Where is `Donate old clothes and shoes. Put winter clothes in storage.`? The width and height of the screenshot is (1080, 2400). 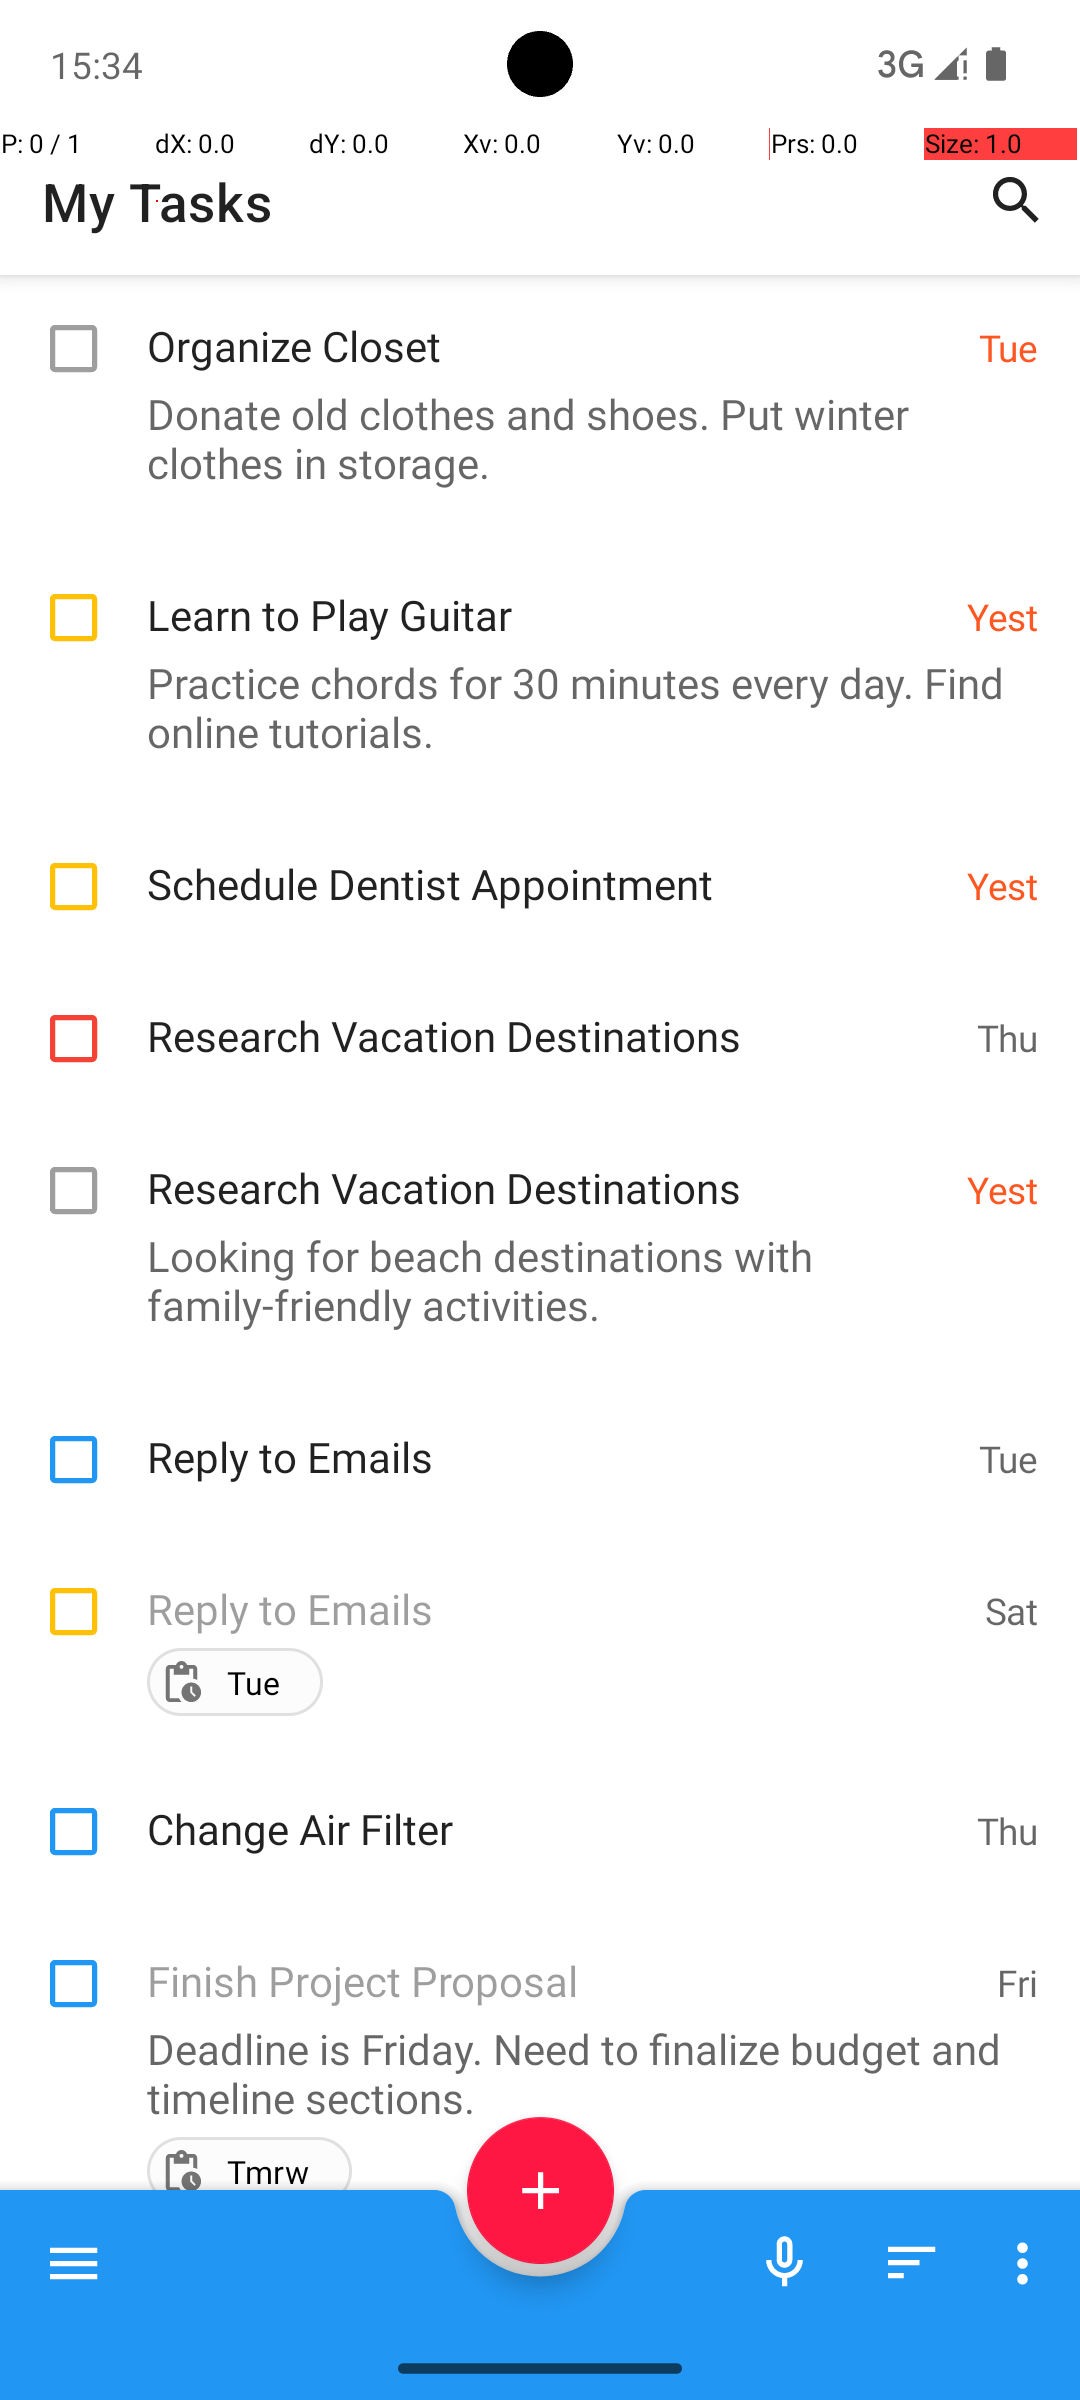
Donate old clothes and shoes. Put winter clothes in storage. is located at coordinates (530, 438).